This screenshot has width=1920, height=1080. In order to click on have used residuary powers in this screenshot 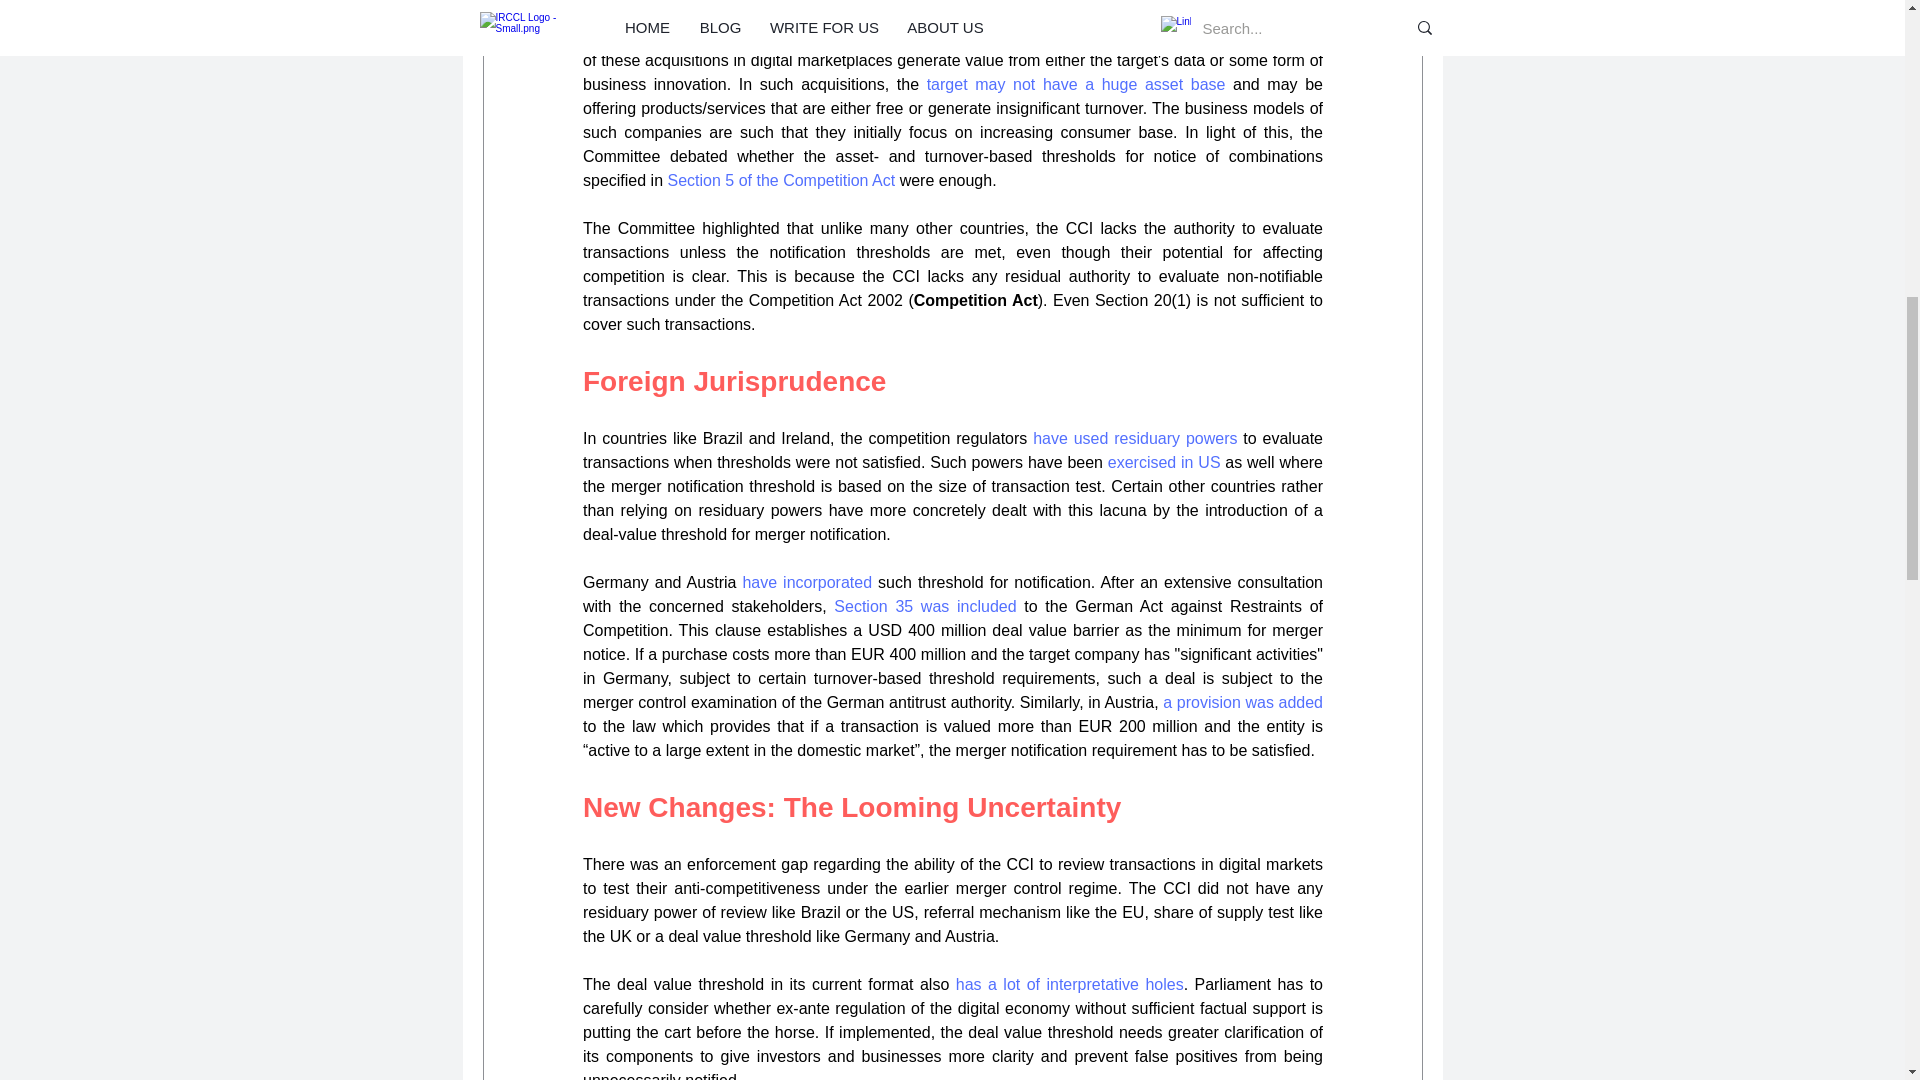, I will do `click(1134, 438)`.